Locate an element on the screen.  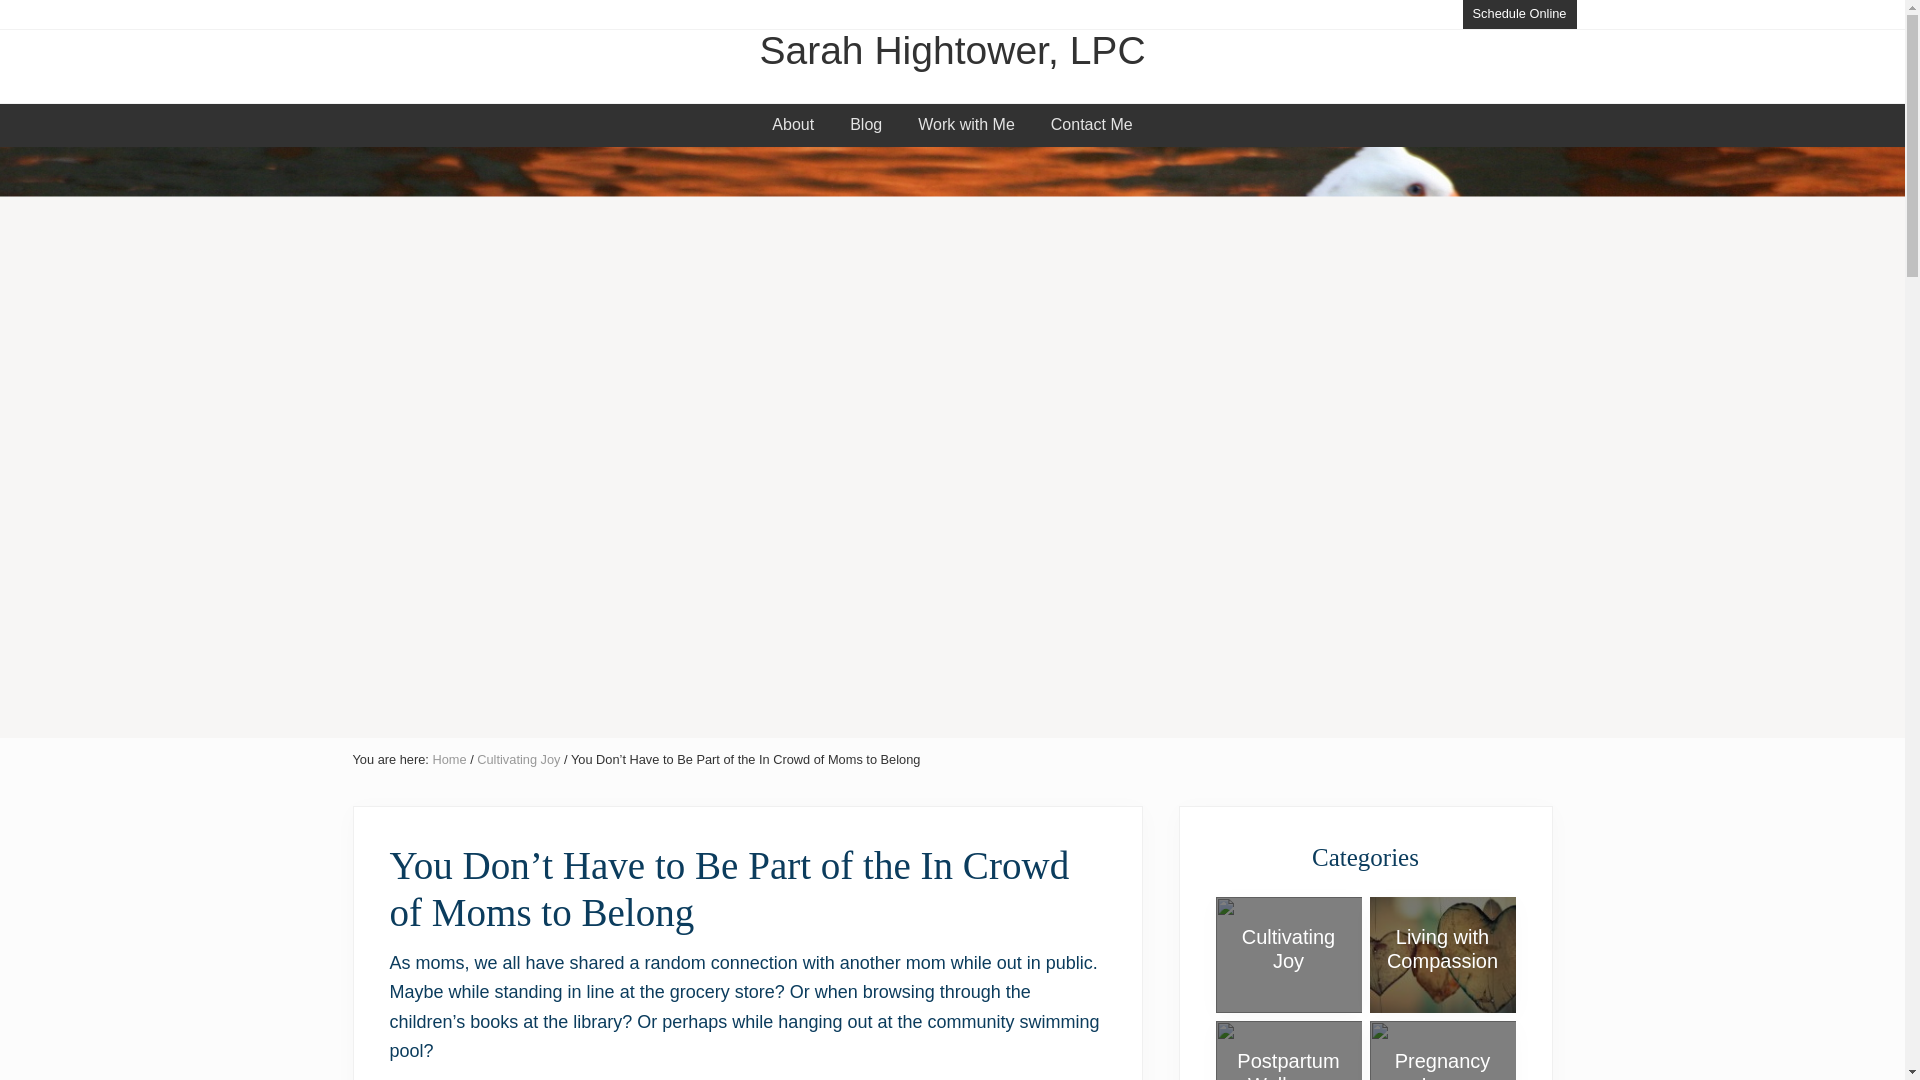
Schedule Online is located at coordinates (1520, 14).